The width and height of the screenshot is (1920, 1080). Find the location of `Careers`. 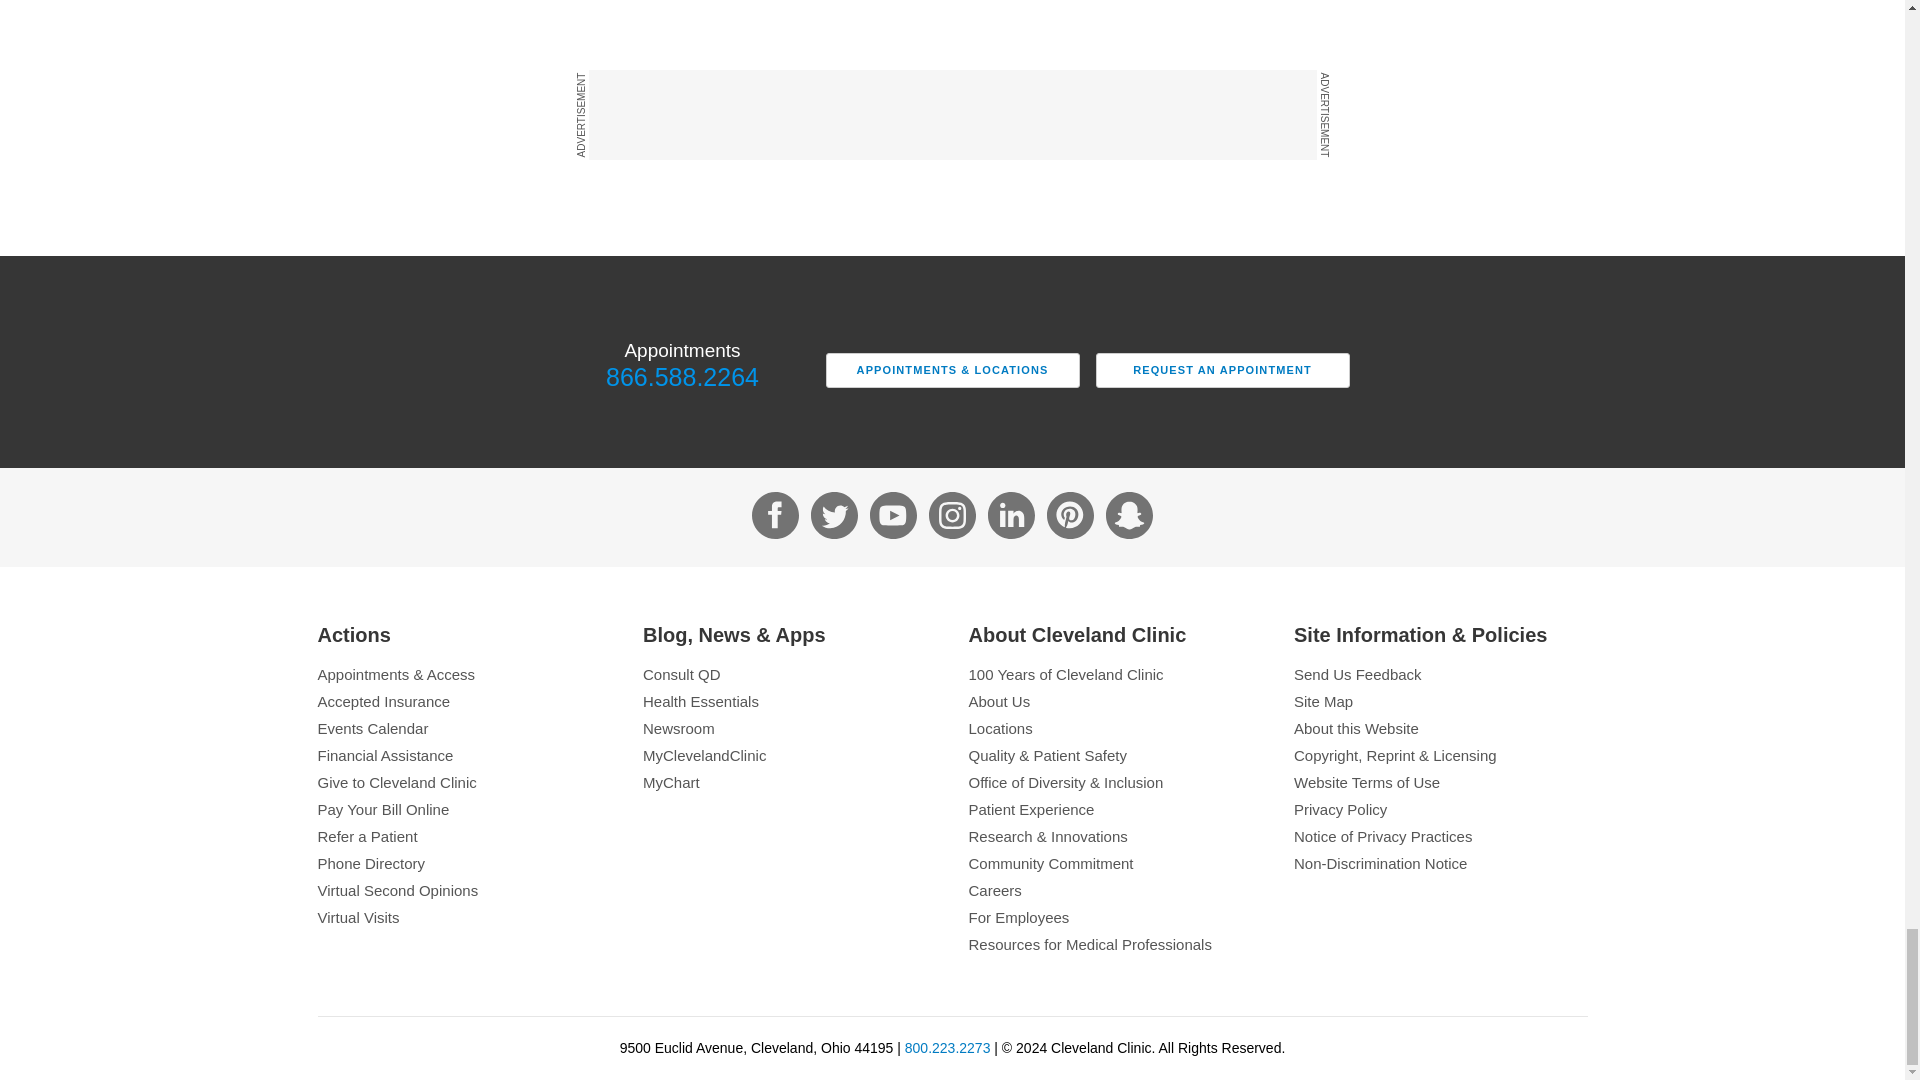

Careers is located at coordinates (1114, 890).